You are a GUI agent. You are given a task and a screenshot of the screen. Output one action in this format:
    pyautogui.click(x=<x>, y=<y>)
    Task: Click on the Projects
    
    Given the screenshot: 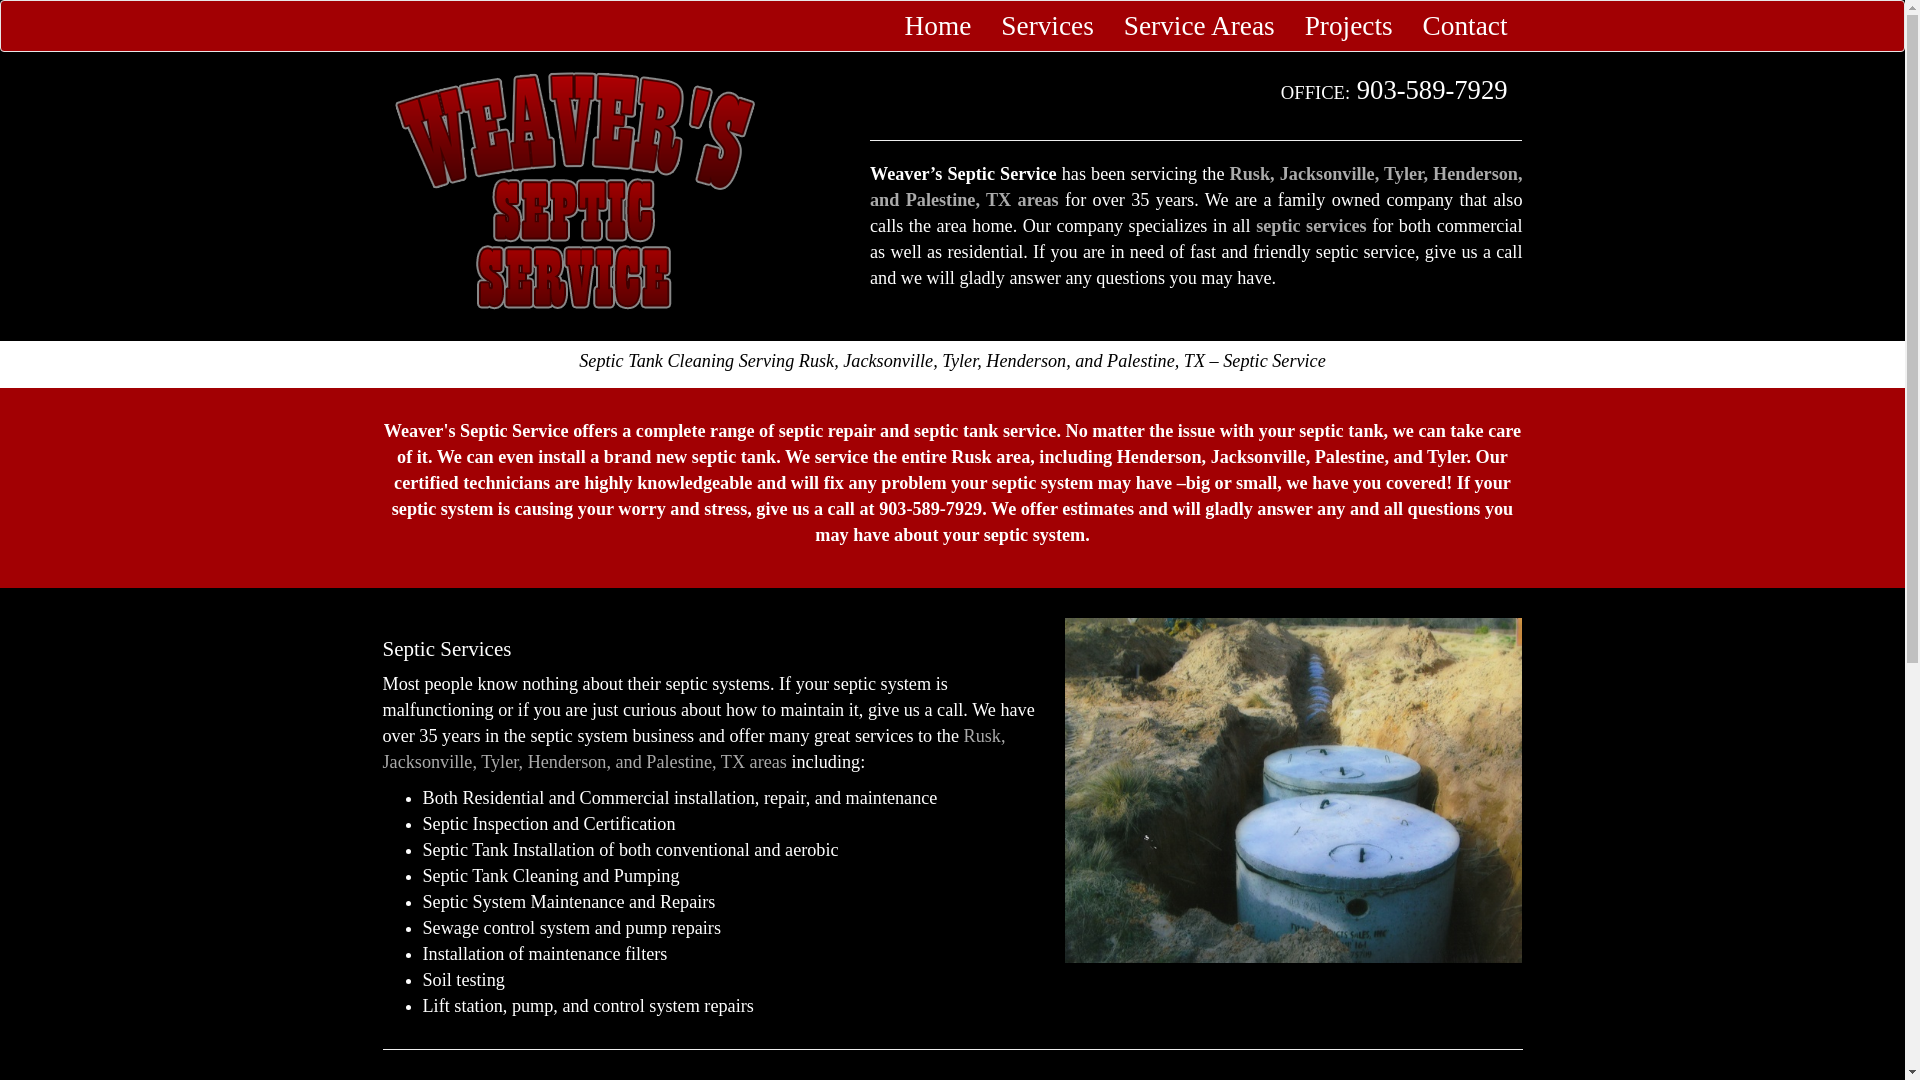 What is the action you would take?
    pyautogui.click(x=1348, y=26)
    